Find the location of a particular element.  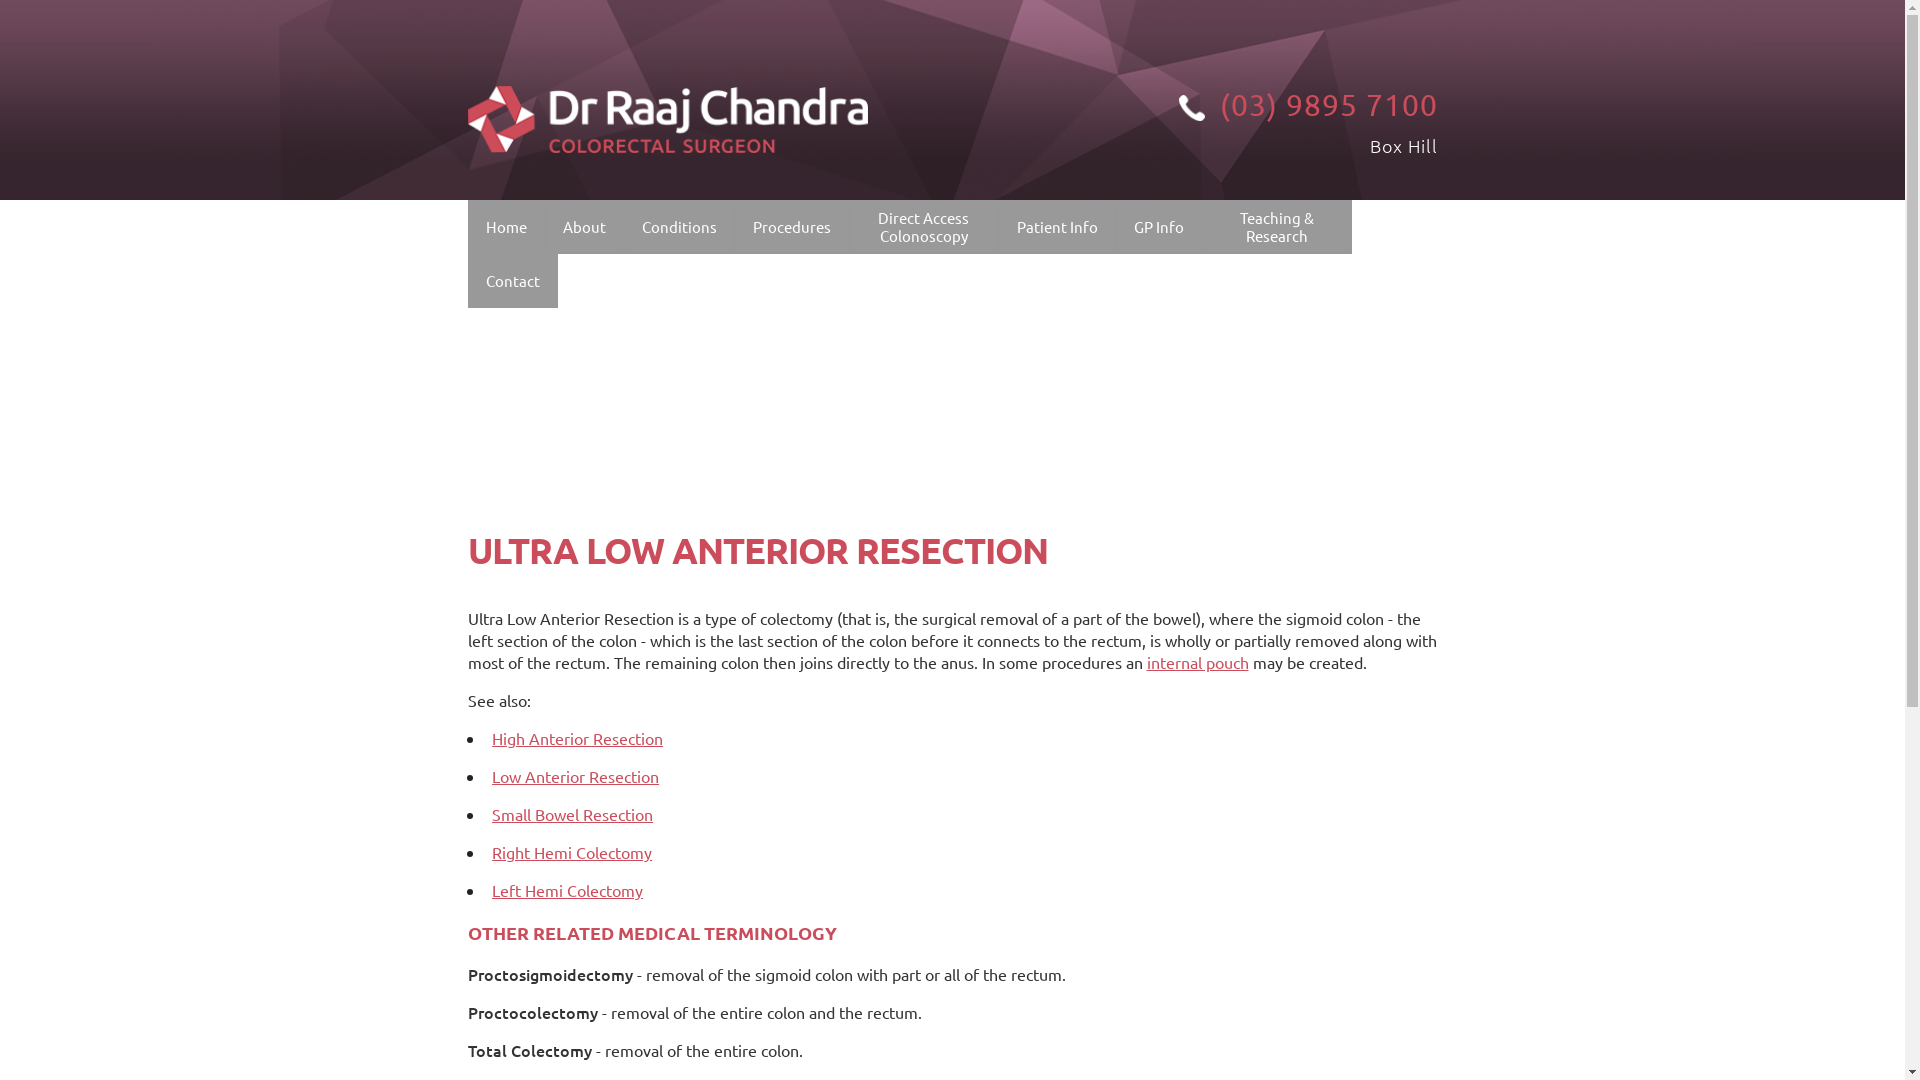

Left Hemi Colectomy is located at coordinates (567, 890).